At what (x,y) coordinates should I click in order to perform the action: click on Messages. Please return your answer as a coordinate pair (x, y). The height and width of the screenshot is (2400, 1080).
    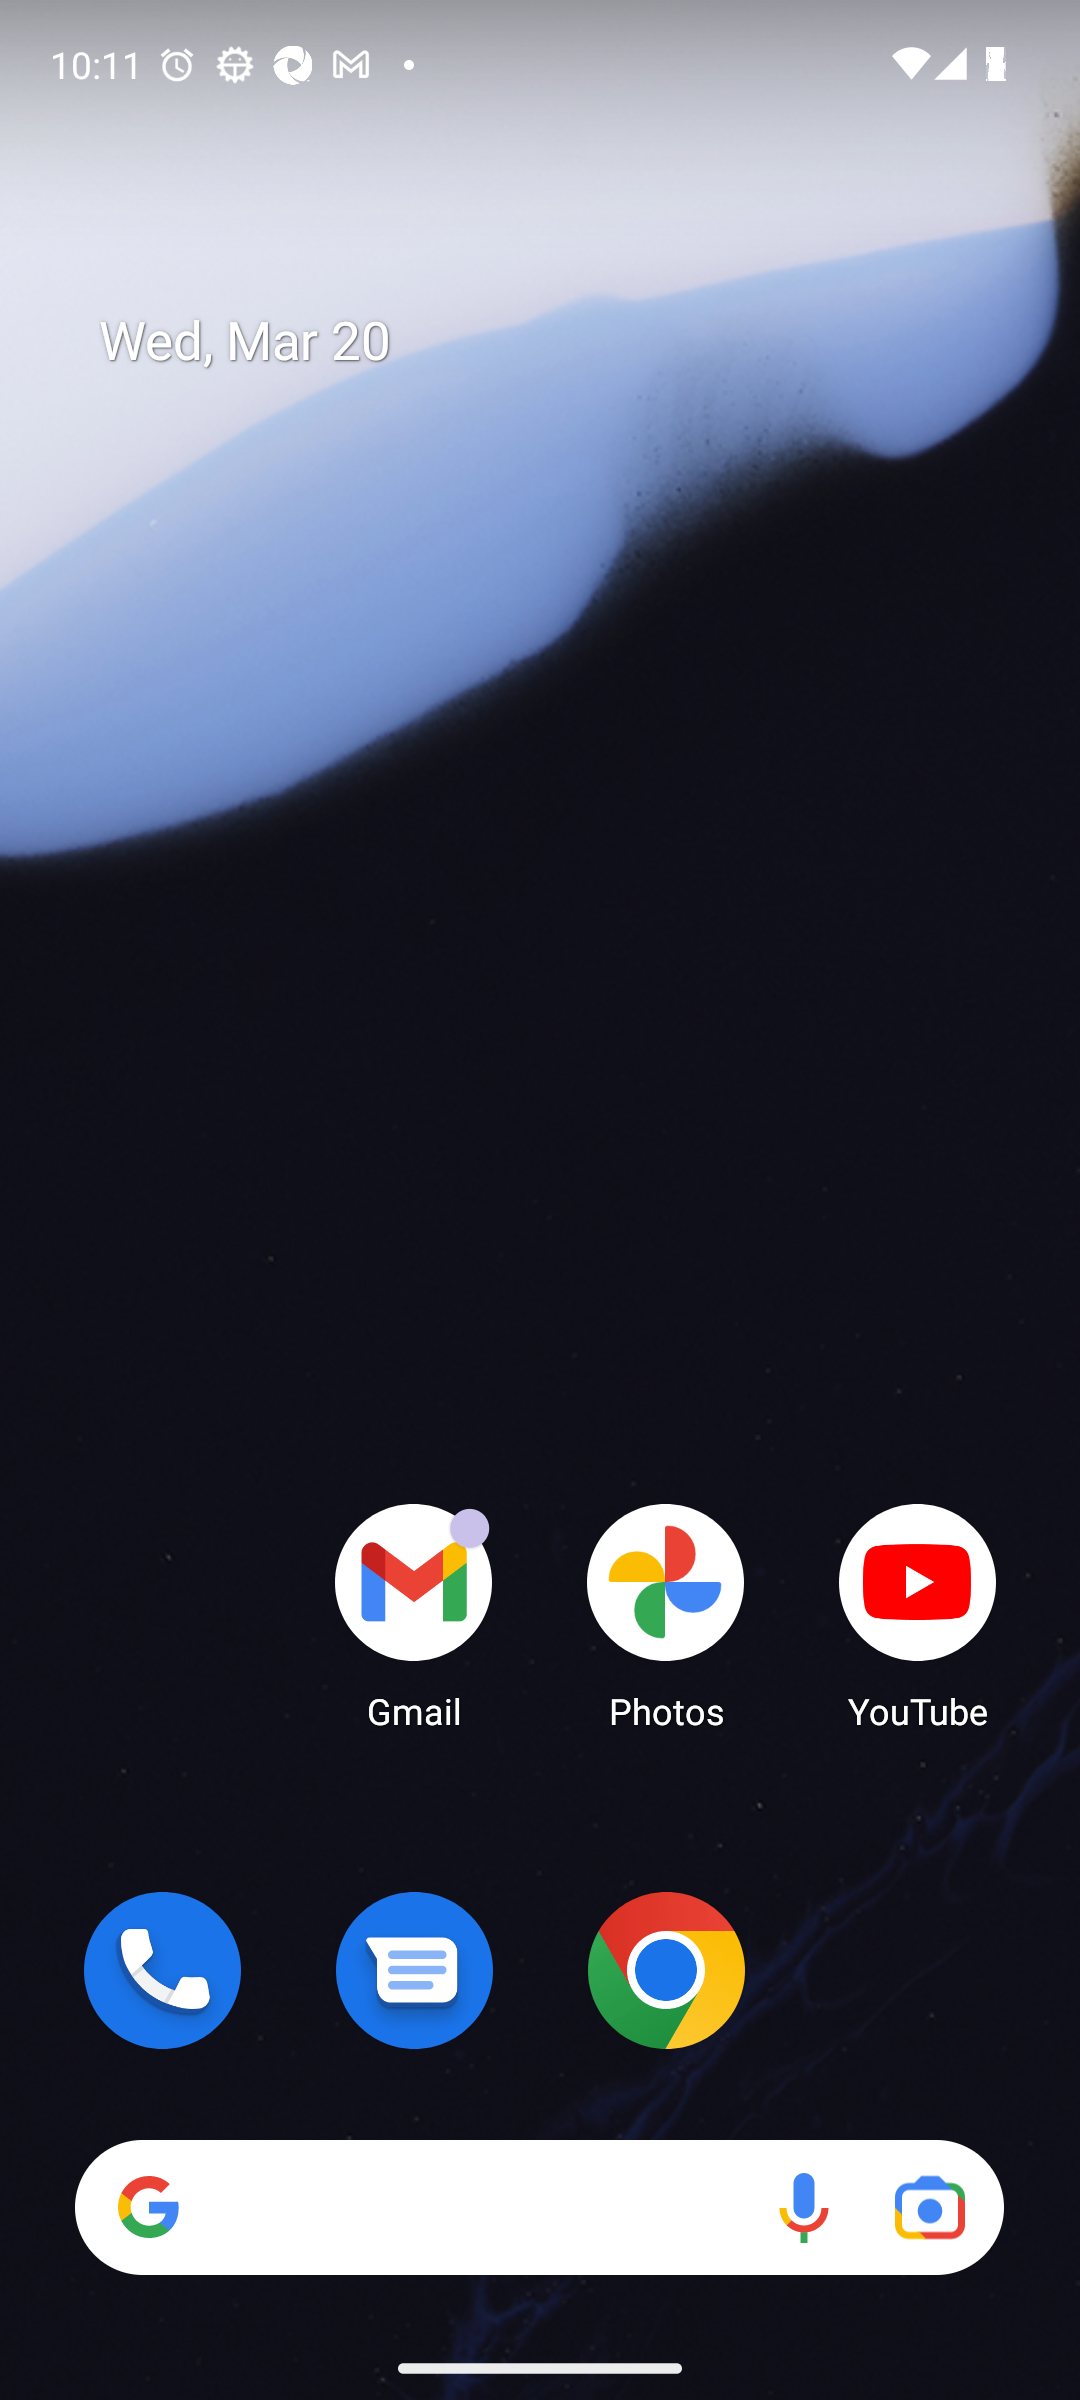
    Looking at the image, I should click on (414, 1970).